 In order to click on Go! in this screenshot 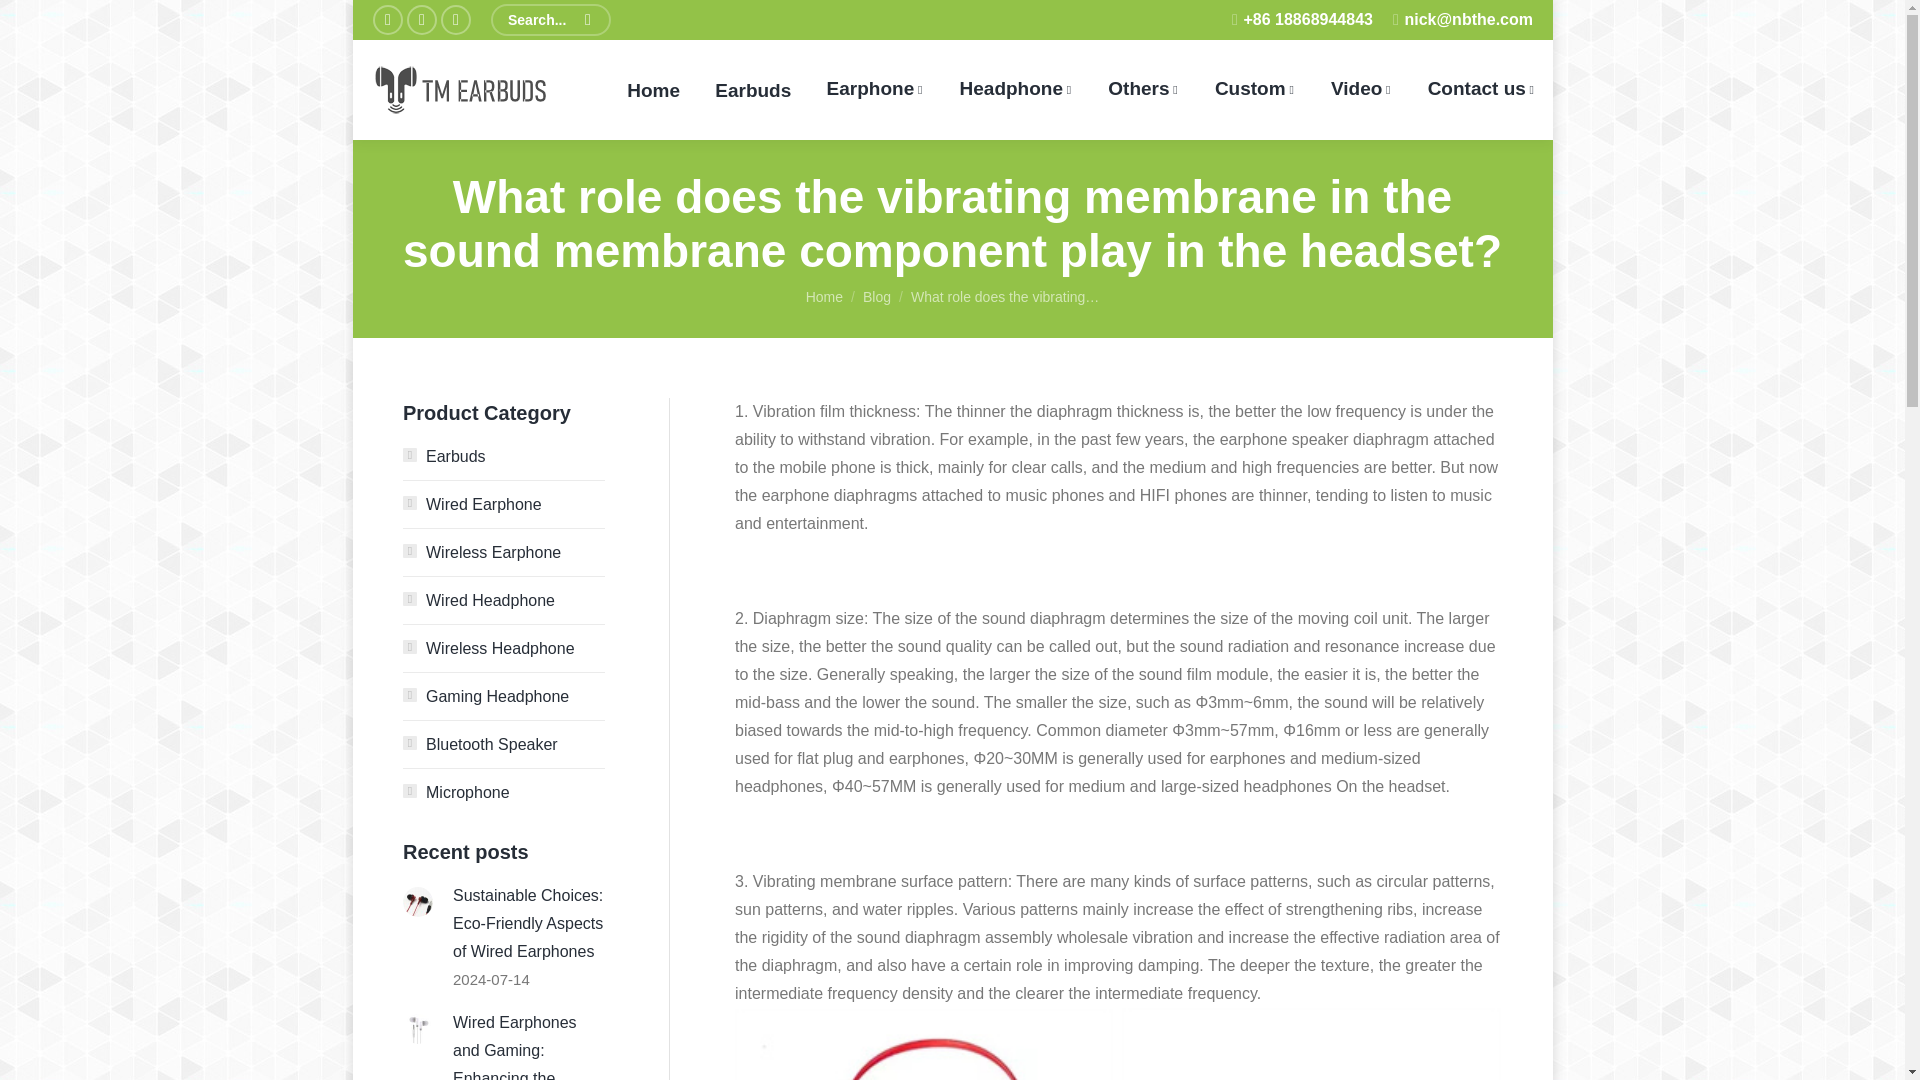, I will do `click(40, 20)`.